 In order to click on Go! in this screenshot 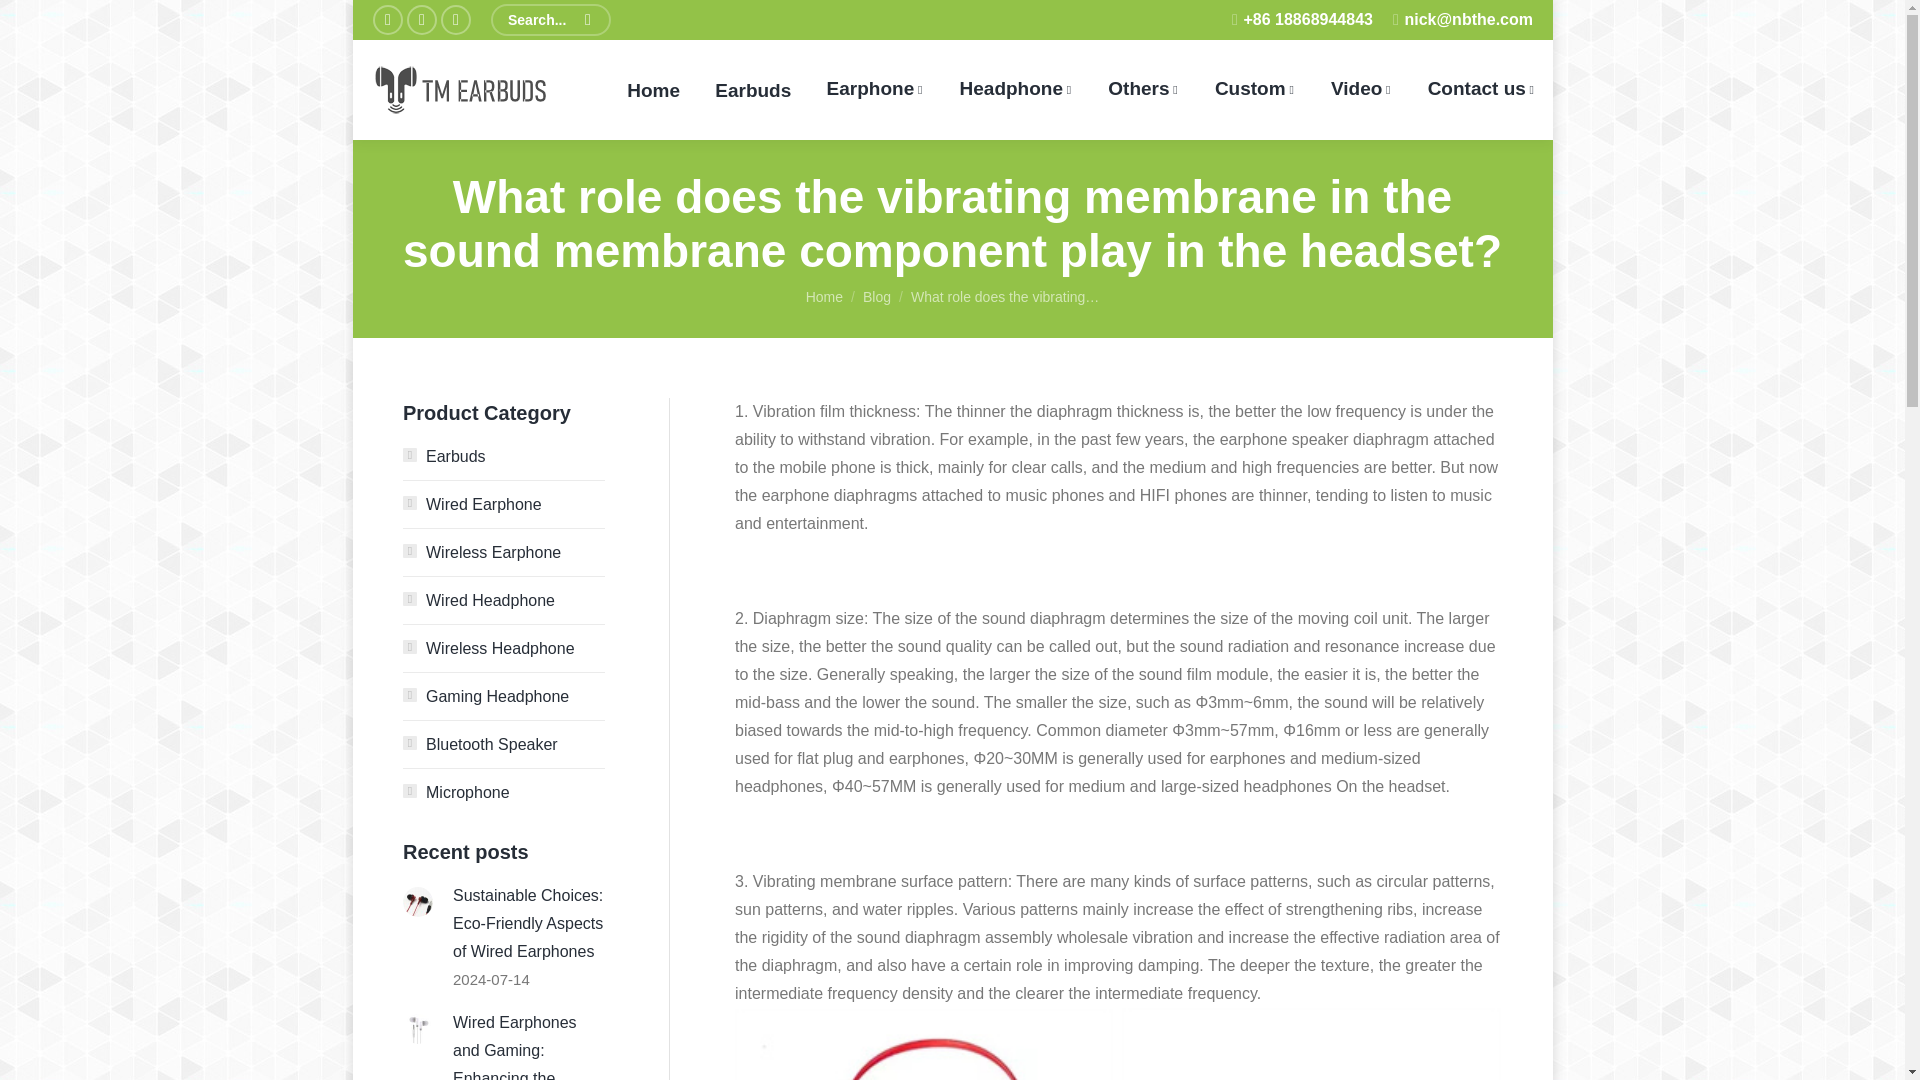, I will do `click(40, 20)`.